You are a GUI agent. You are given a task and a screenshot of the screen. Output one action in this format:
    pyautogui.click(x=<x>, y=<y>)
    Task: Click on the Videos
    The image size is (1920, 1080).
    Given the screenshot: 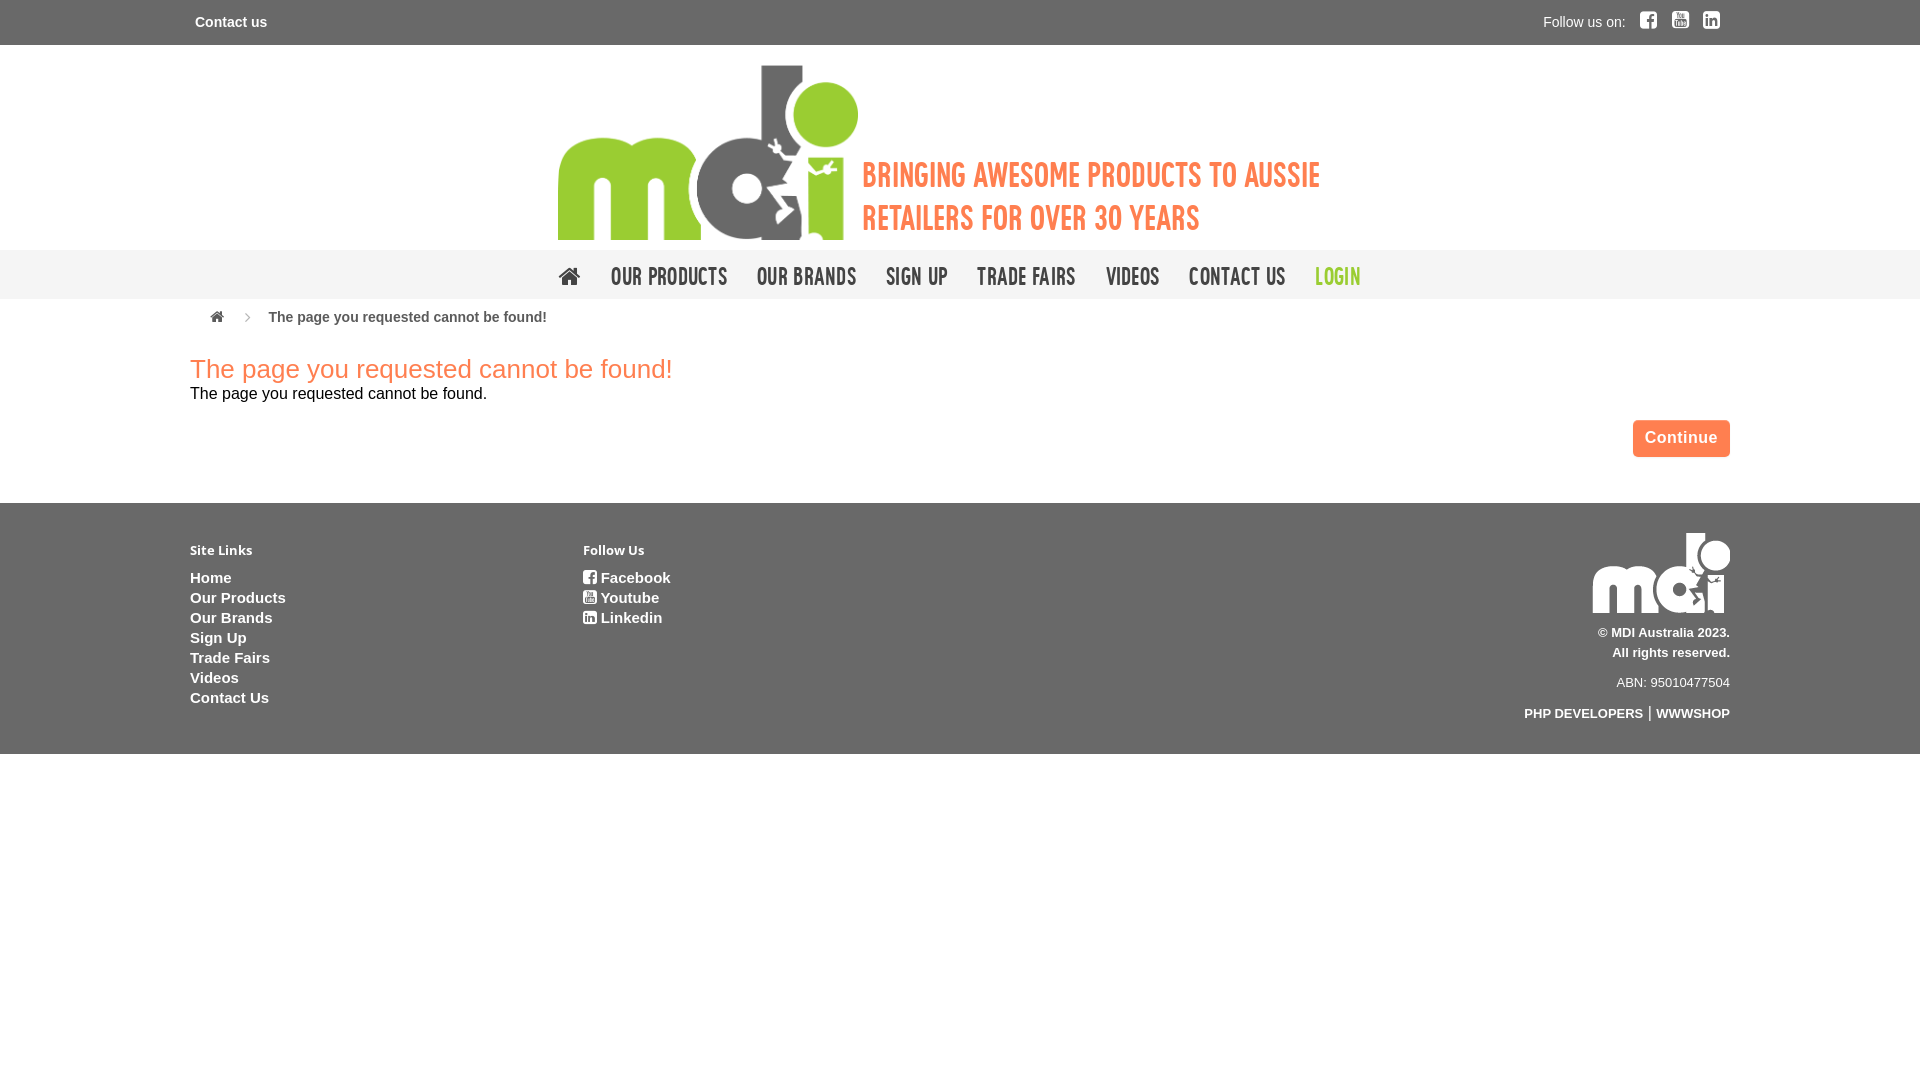 What is the action you would take?
    pyautogui.click(x=214, y=678)
    